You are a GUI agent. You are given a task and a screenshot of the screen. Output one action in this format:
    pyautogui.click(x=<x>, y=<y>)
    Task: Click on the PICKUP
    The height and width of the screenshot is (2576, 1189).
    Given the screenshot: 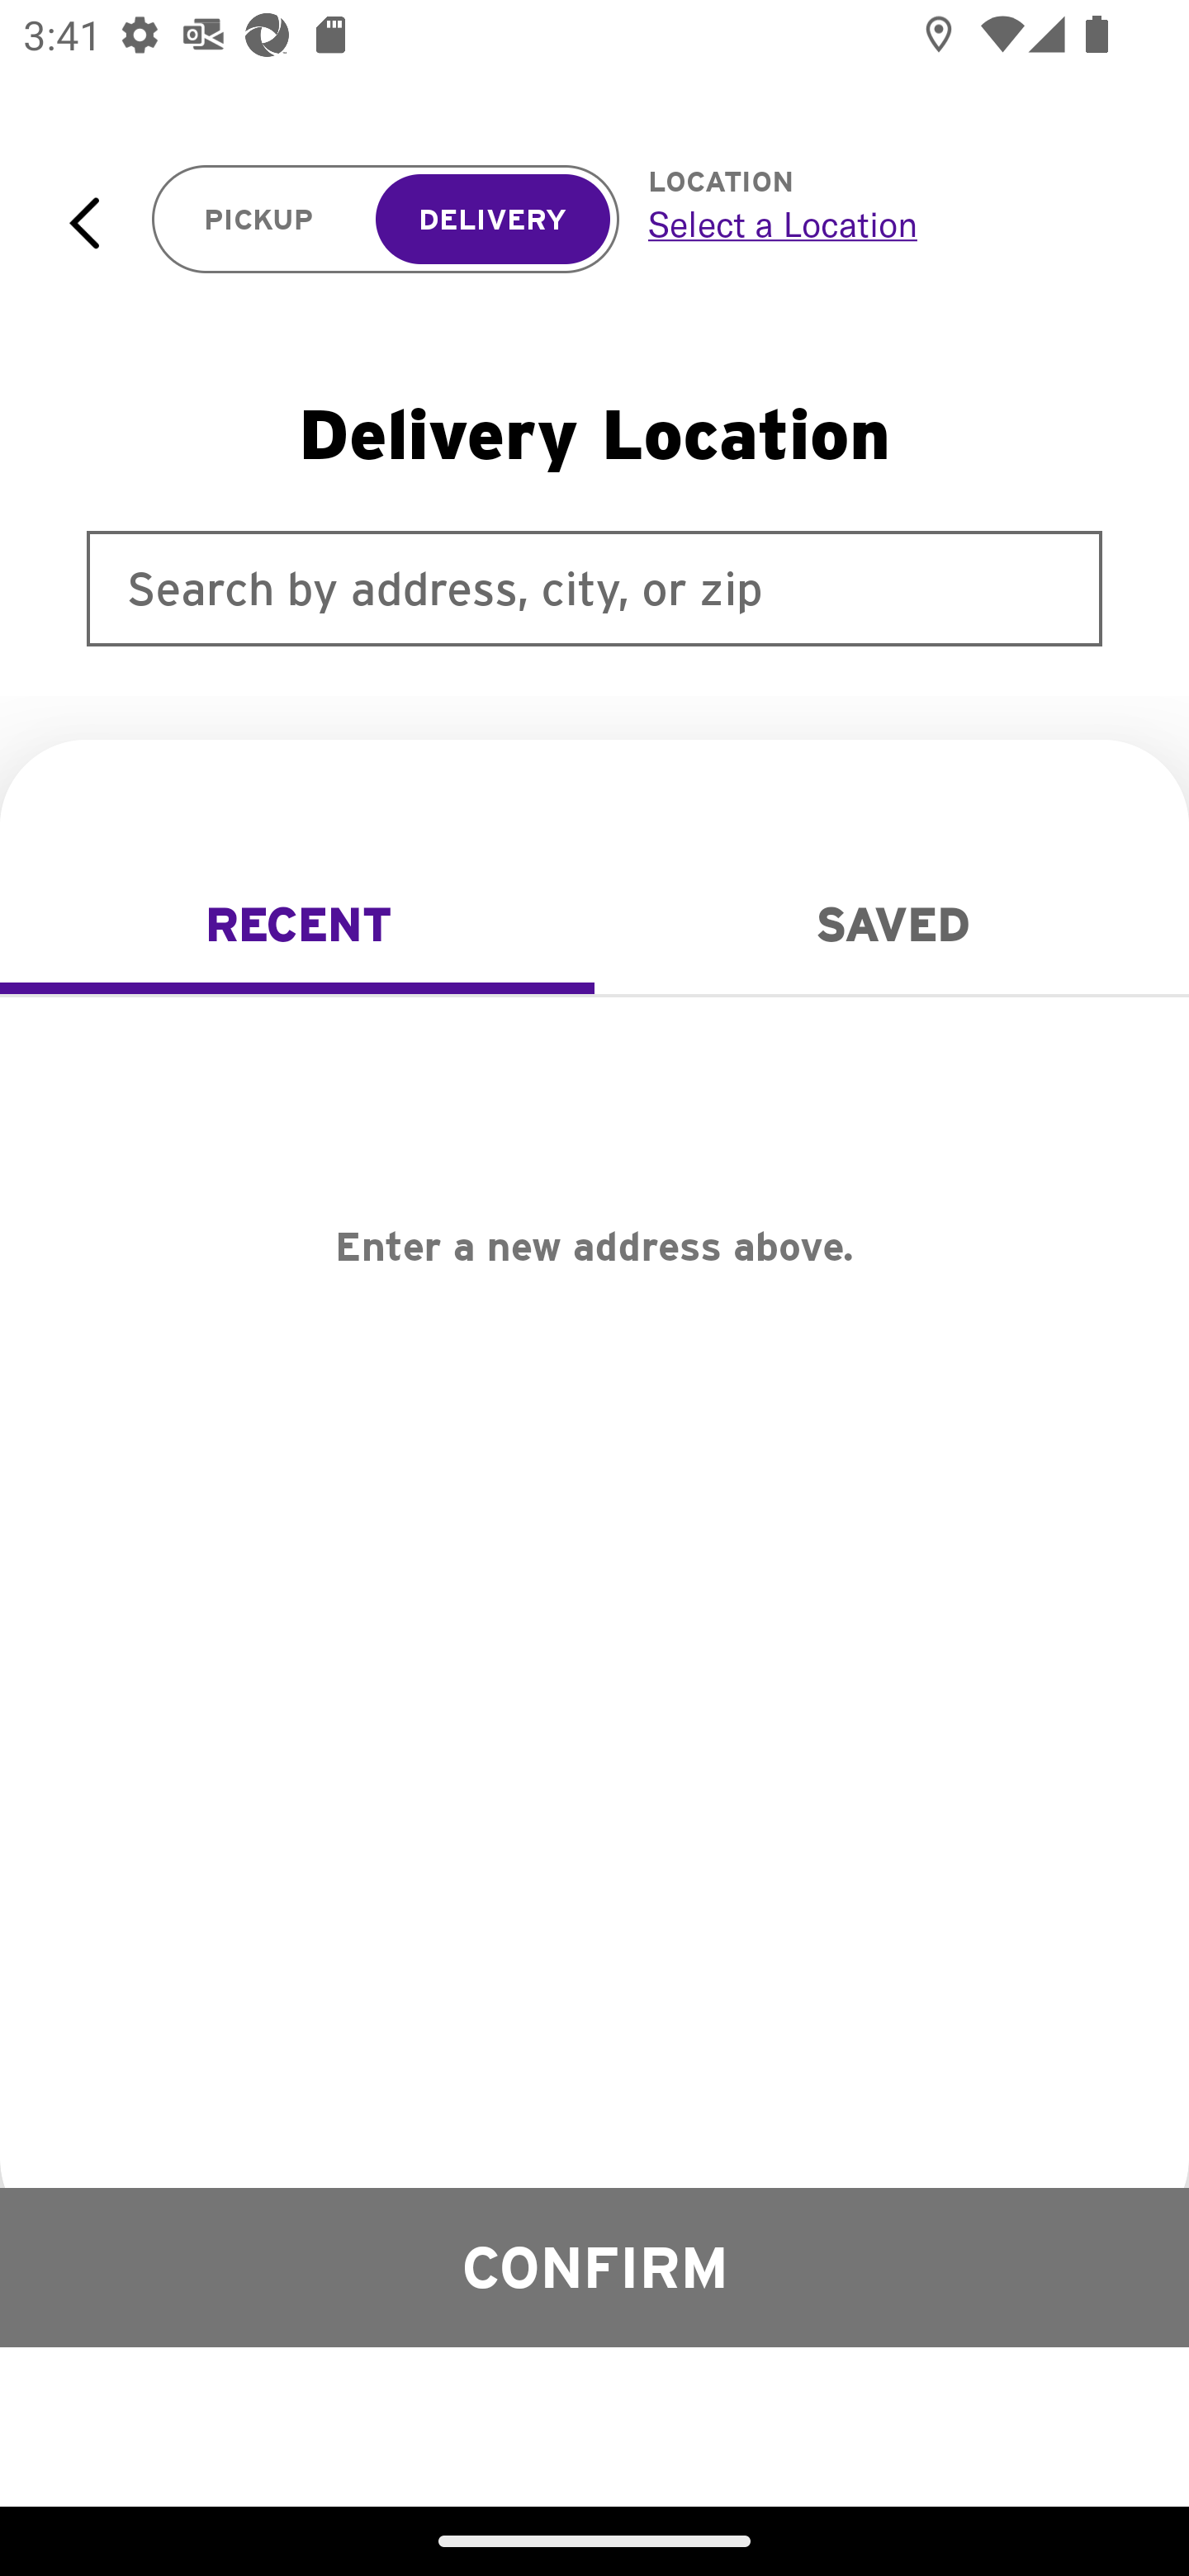 What is the action you would take?
    pyautogui.click(x=259, y=220)
    